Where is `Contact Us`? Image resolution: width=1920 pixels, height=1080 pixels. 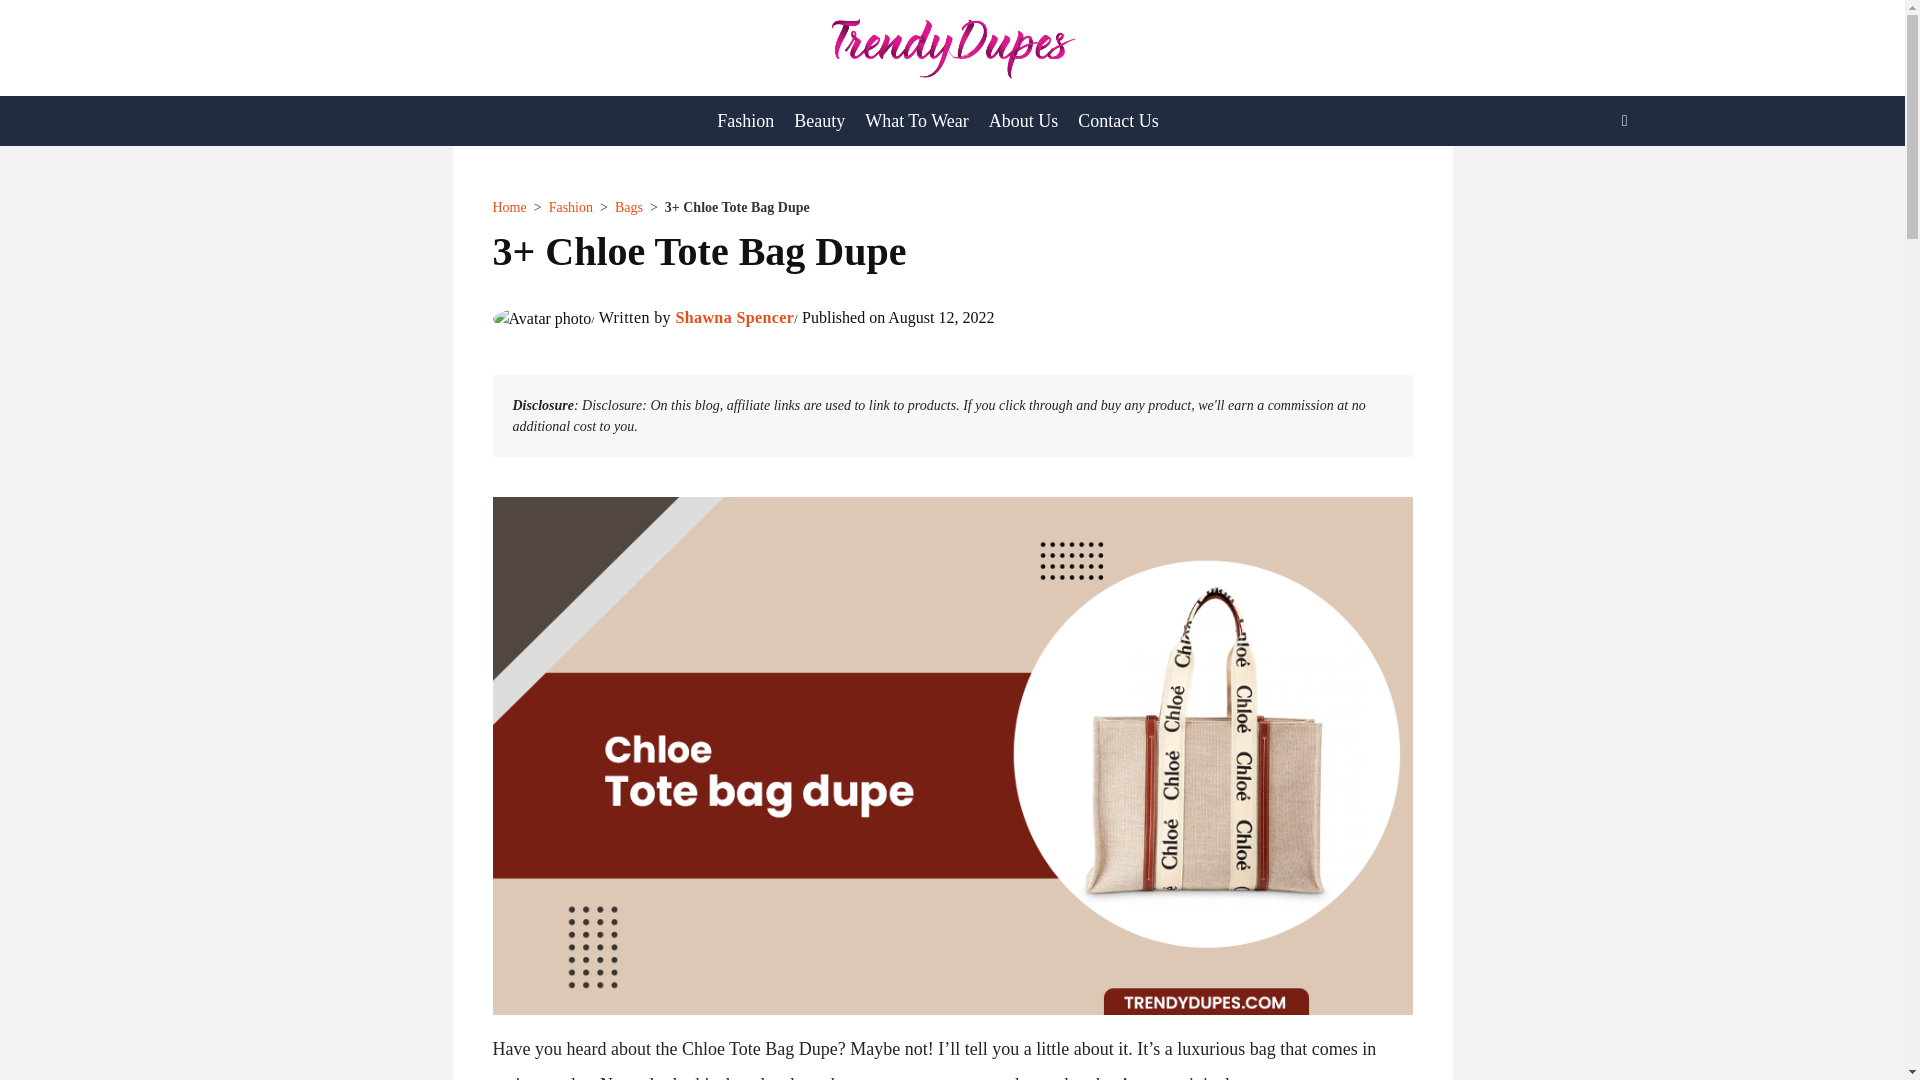
Contact Us is located at coordinates (1118, 120).